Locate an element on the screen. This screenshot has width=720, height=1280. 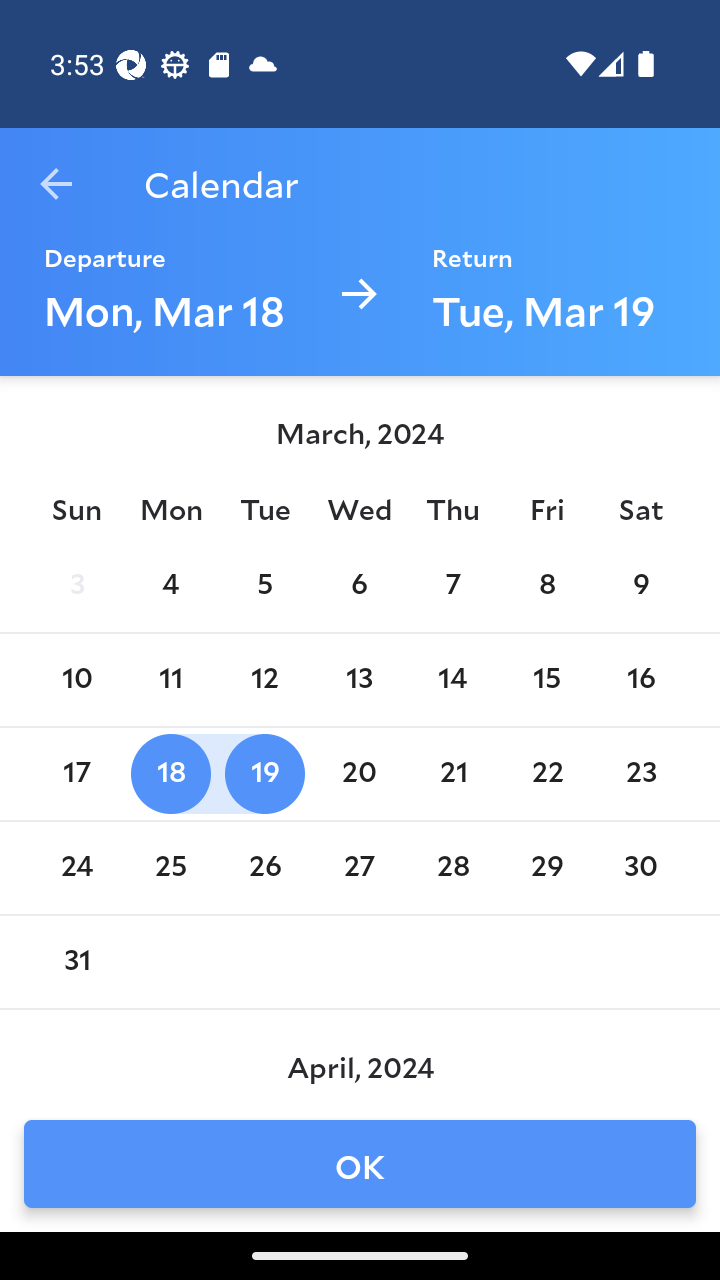
17 is located at coordinates (76, 774).